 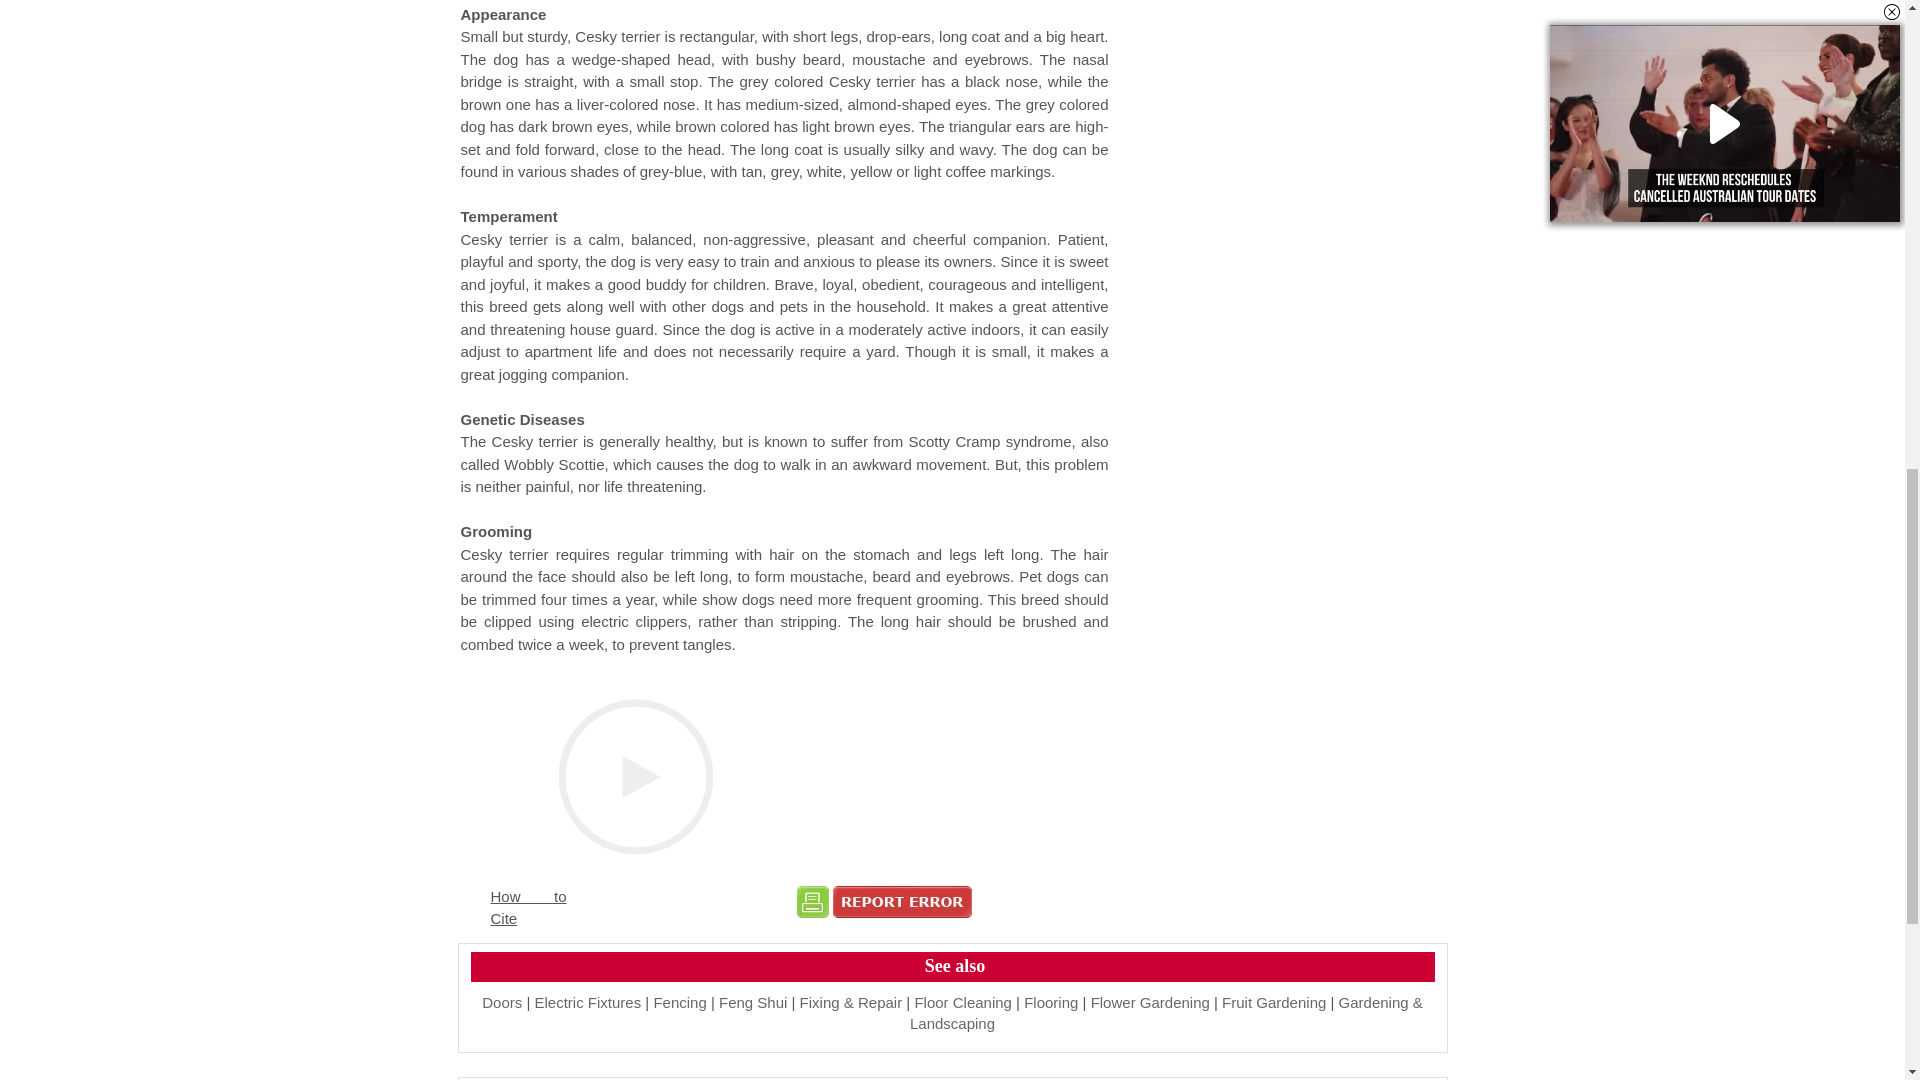 I want to click on Doors, so click(x=502, y=1002).